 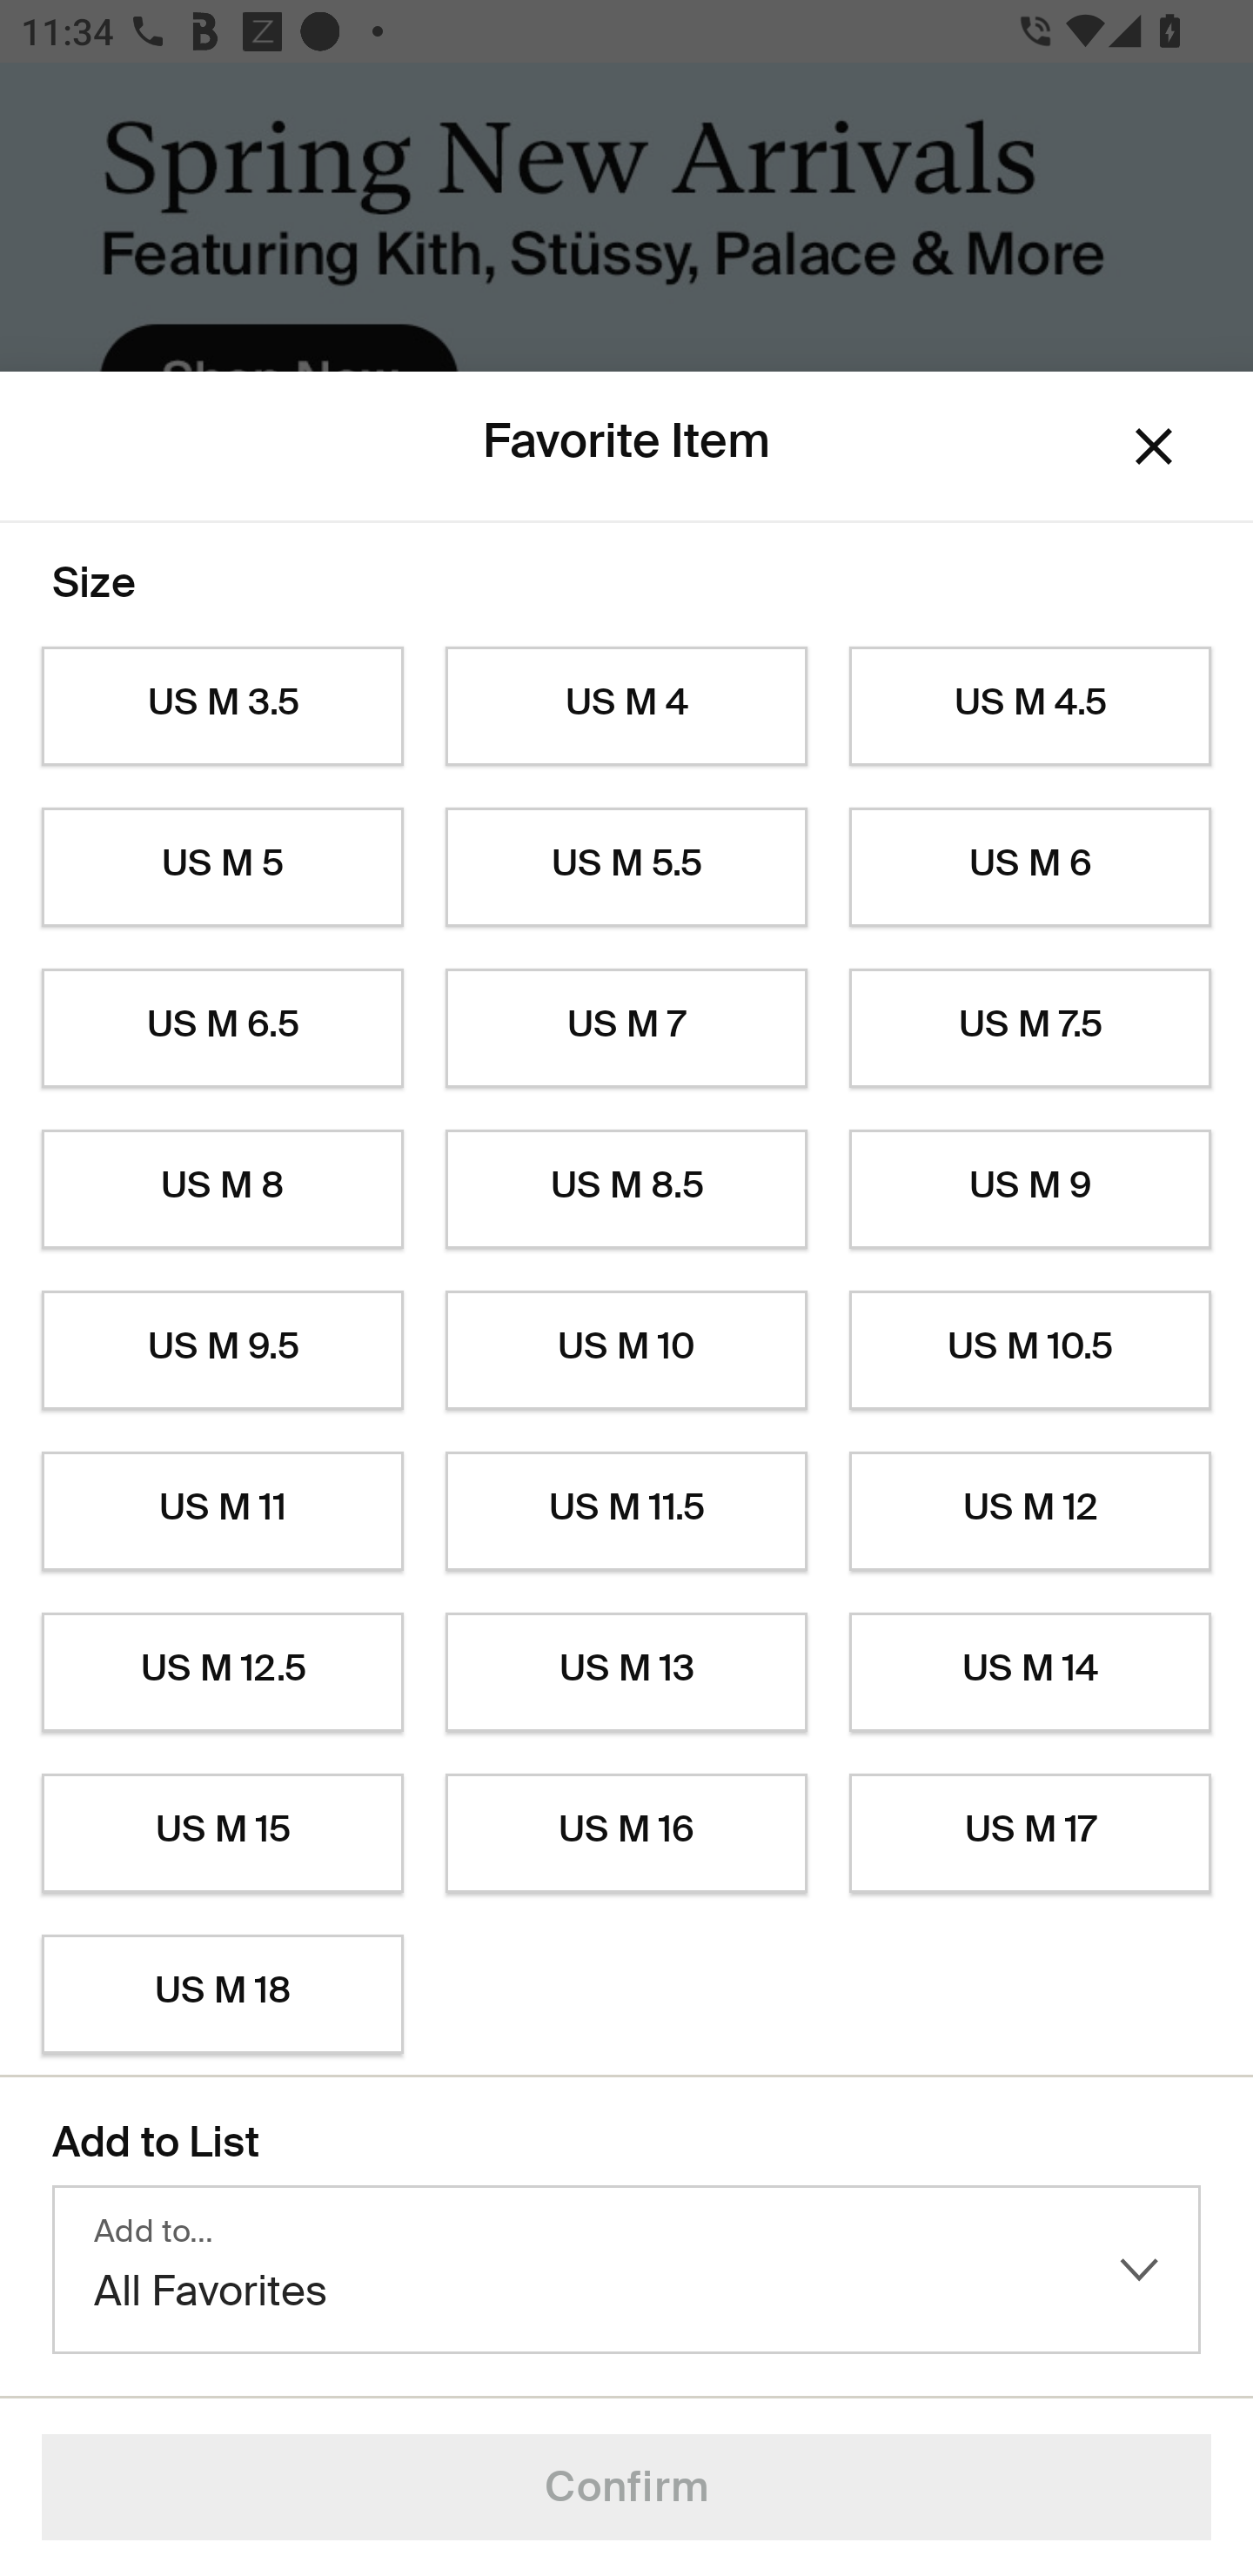 What do you see at coordinates (626, 1190) in the screenshot?
I see `US M 8.5` at bounding box center [626, 1190].